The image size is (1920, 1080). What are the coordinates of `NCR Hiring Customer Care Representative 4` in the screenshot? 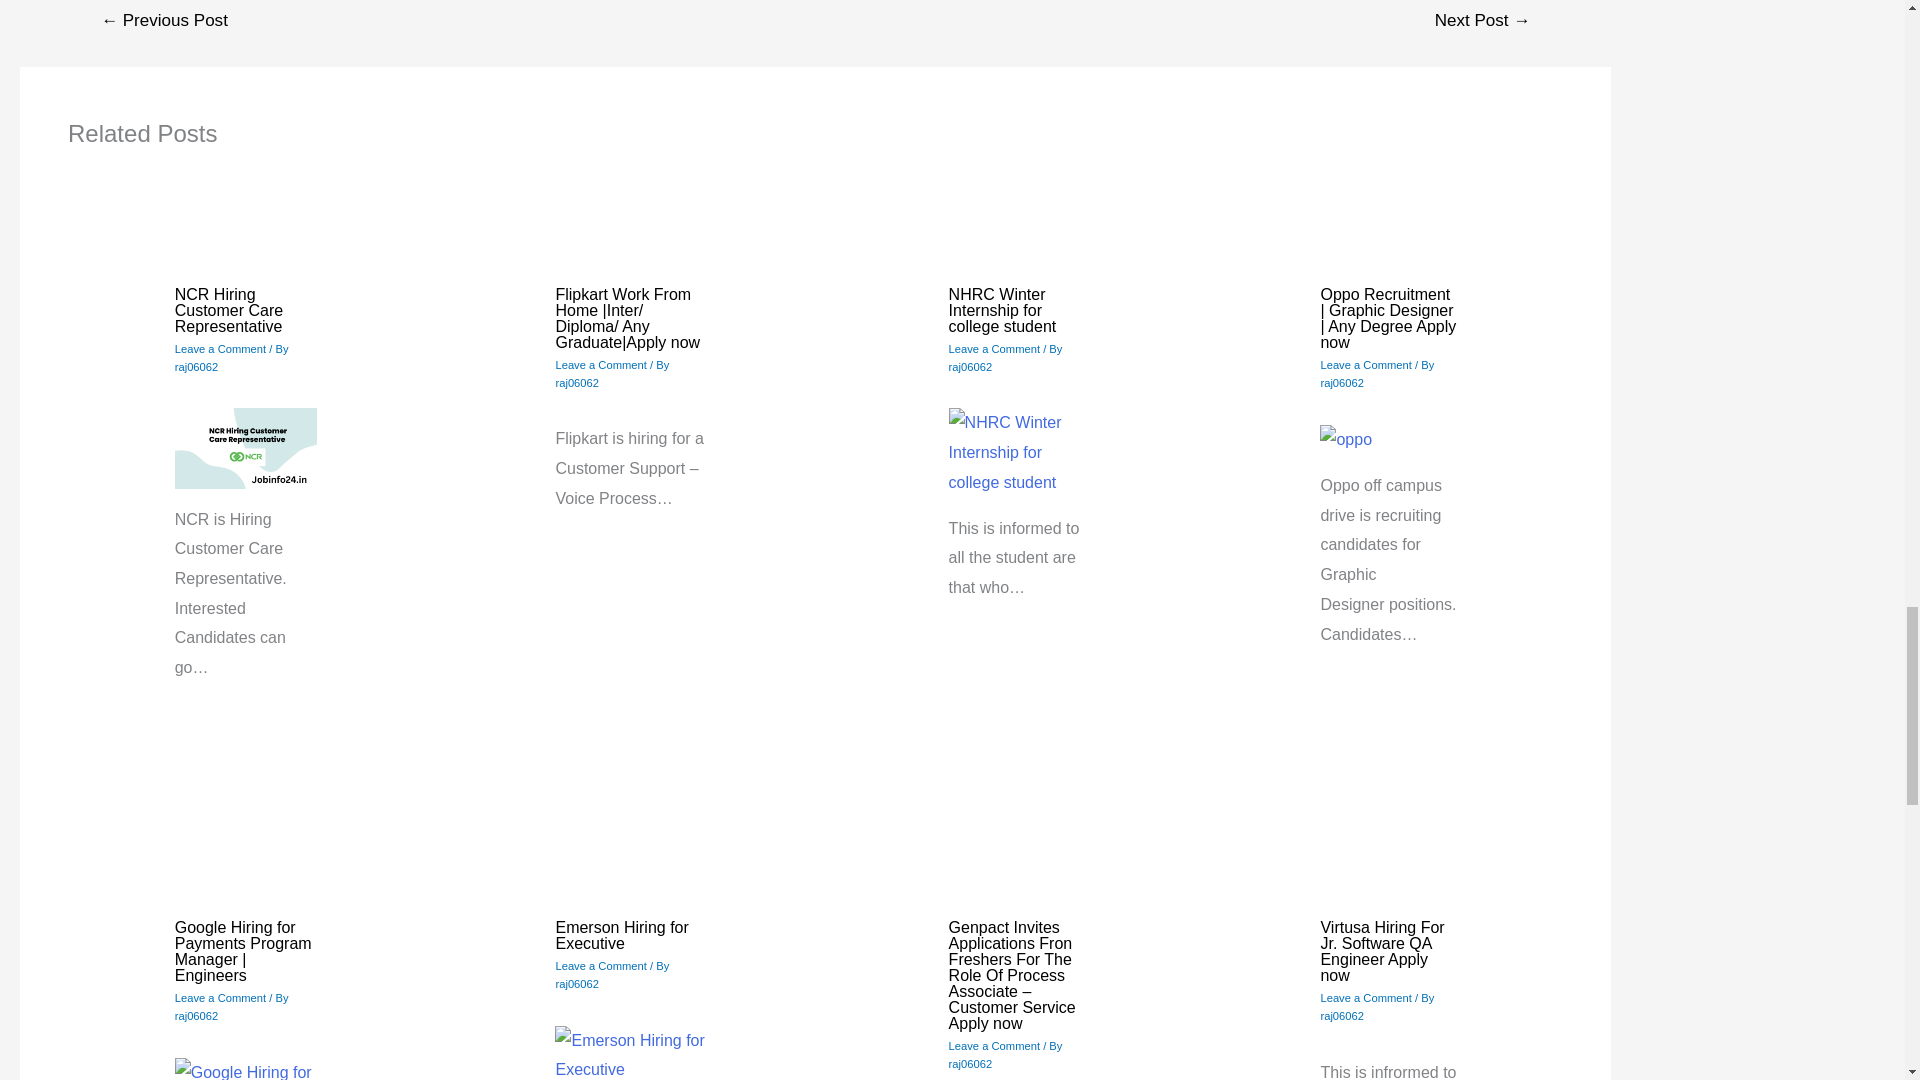 It's located at (245, 448).